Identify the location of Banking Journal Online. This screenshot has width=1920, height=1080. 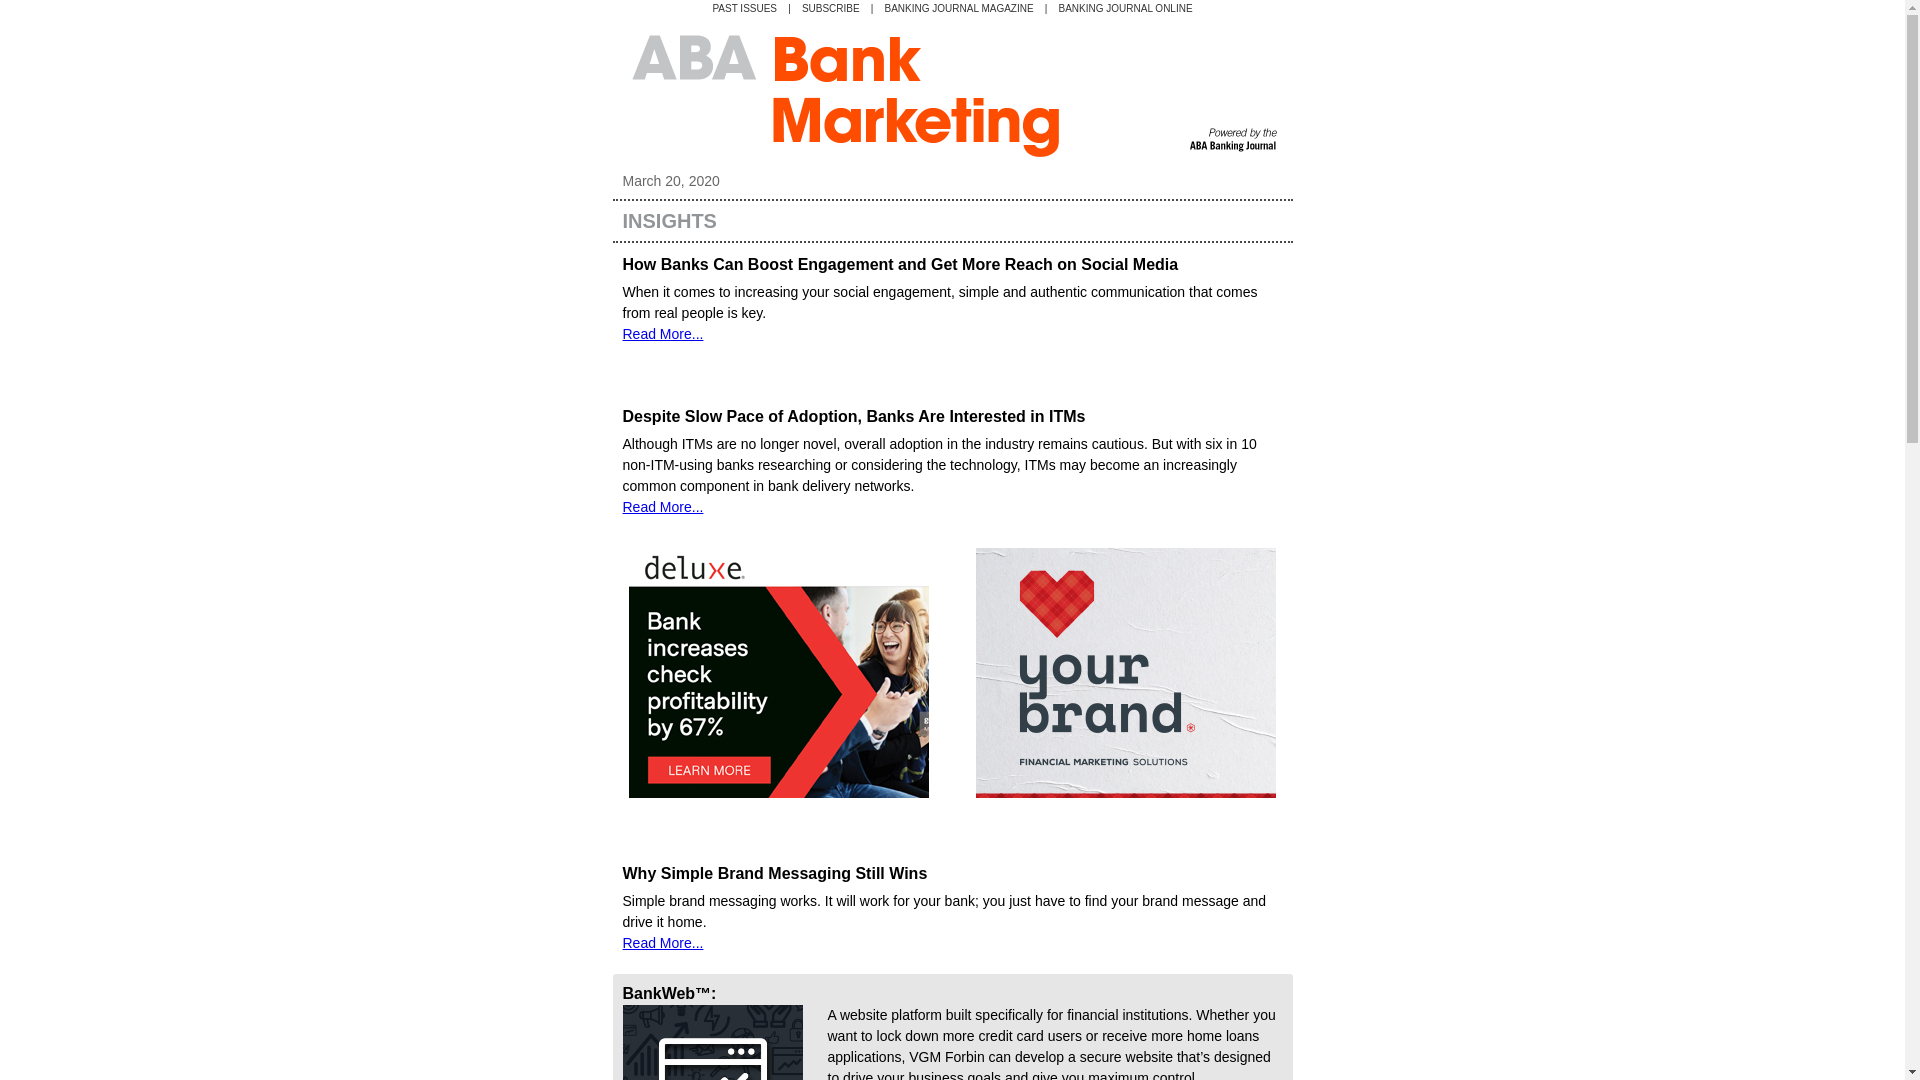
(1124, 8).